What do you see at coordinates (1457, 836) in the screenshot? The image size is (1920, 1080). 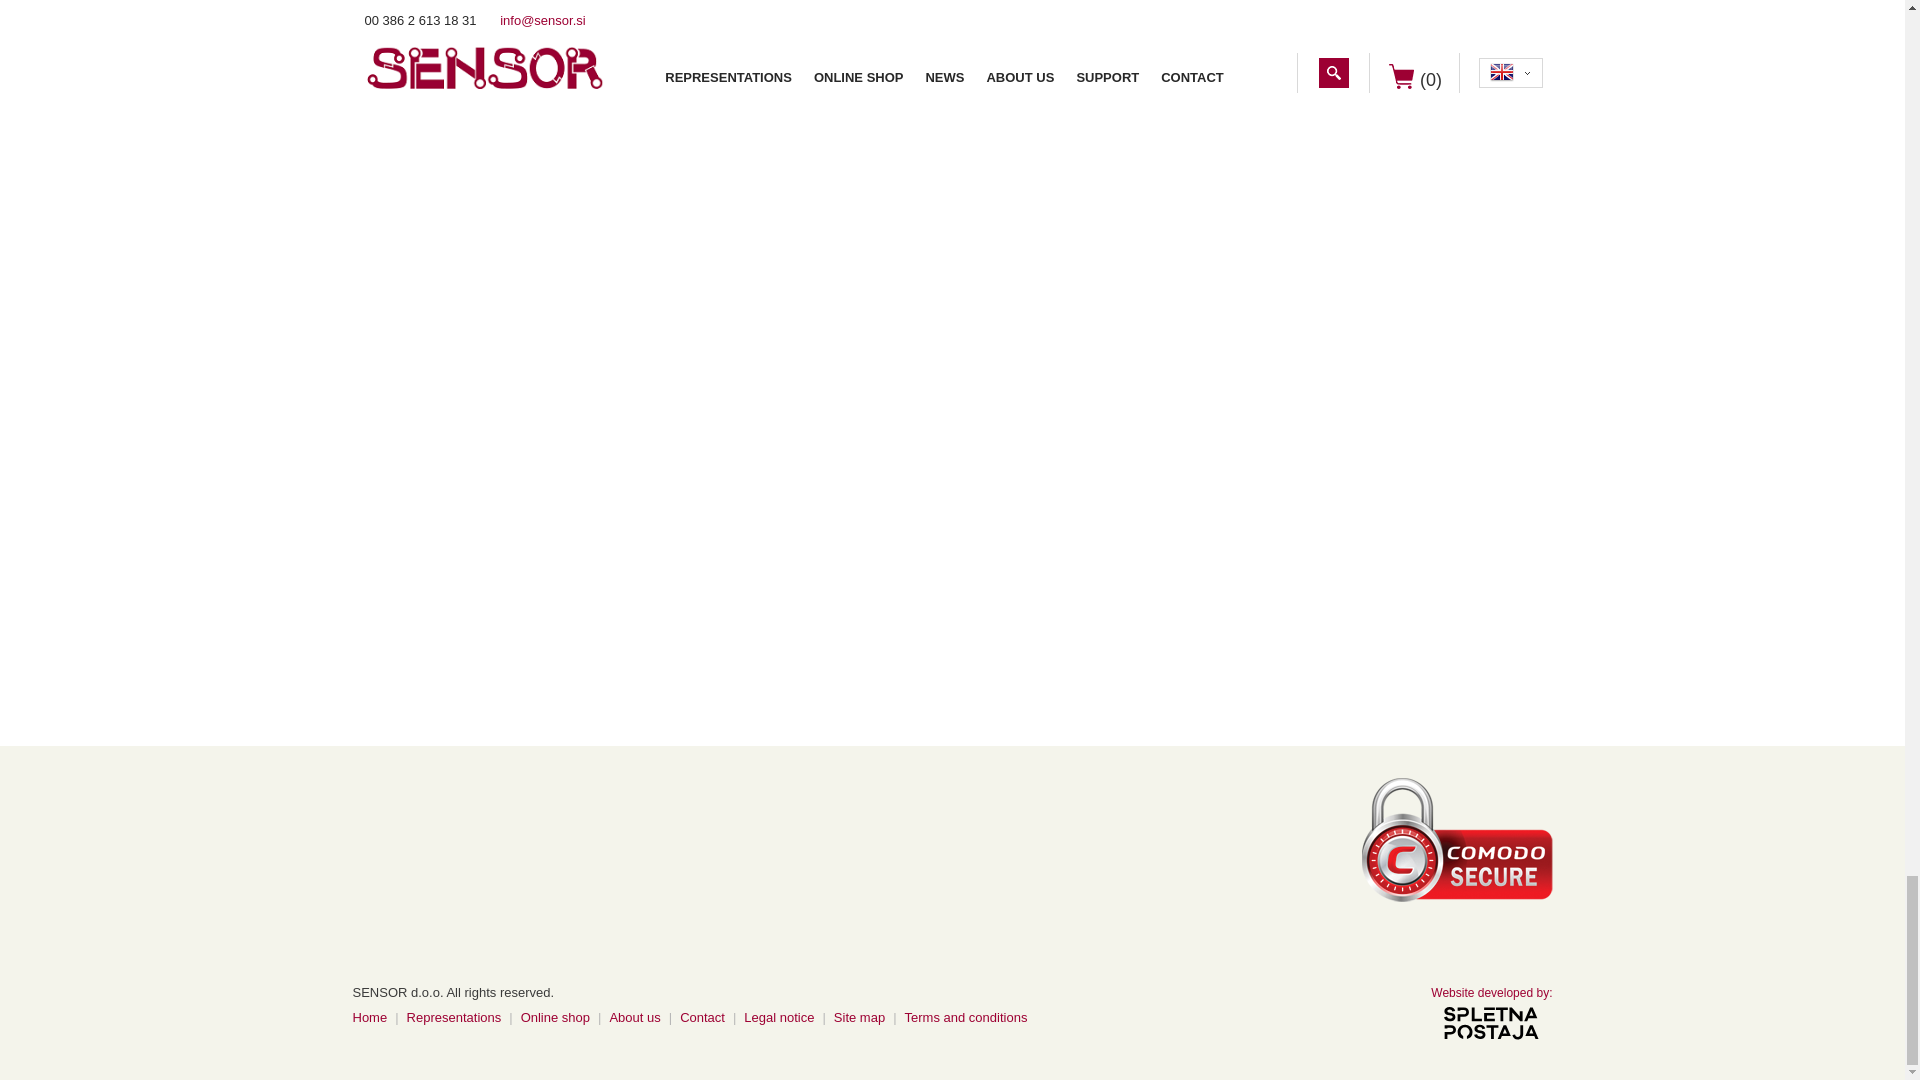 I see `Comodo lock` at bounding box center [1457, 836].